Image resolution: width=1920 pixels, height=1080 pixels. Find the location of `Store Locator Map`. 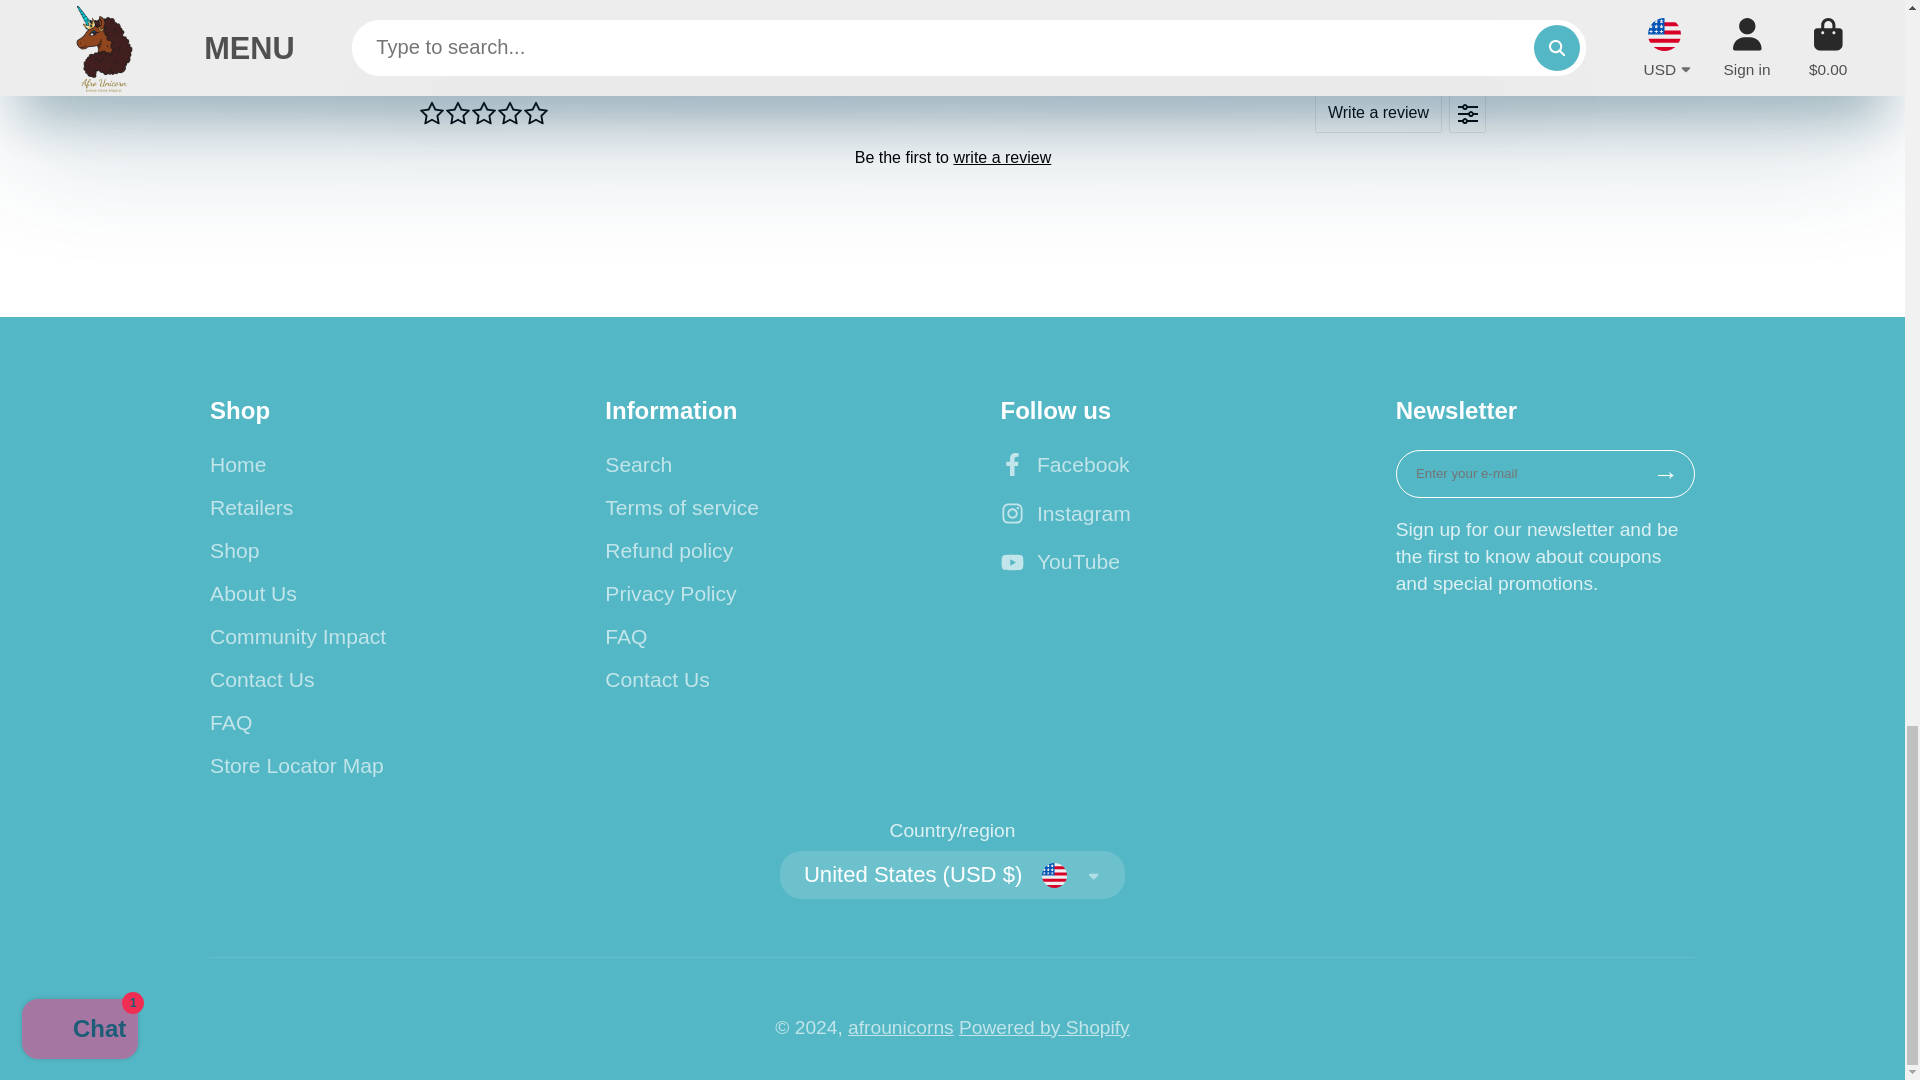

Store Locator Map is located at coordinates (358, 765).